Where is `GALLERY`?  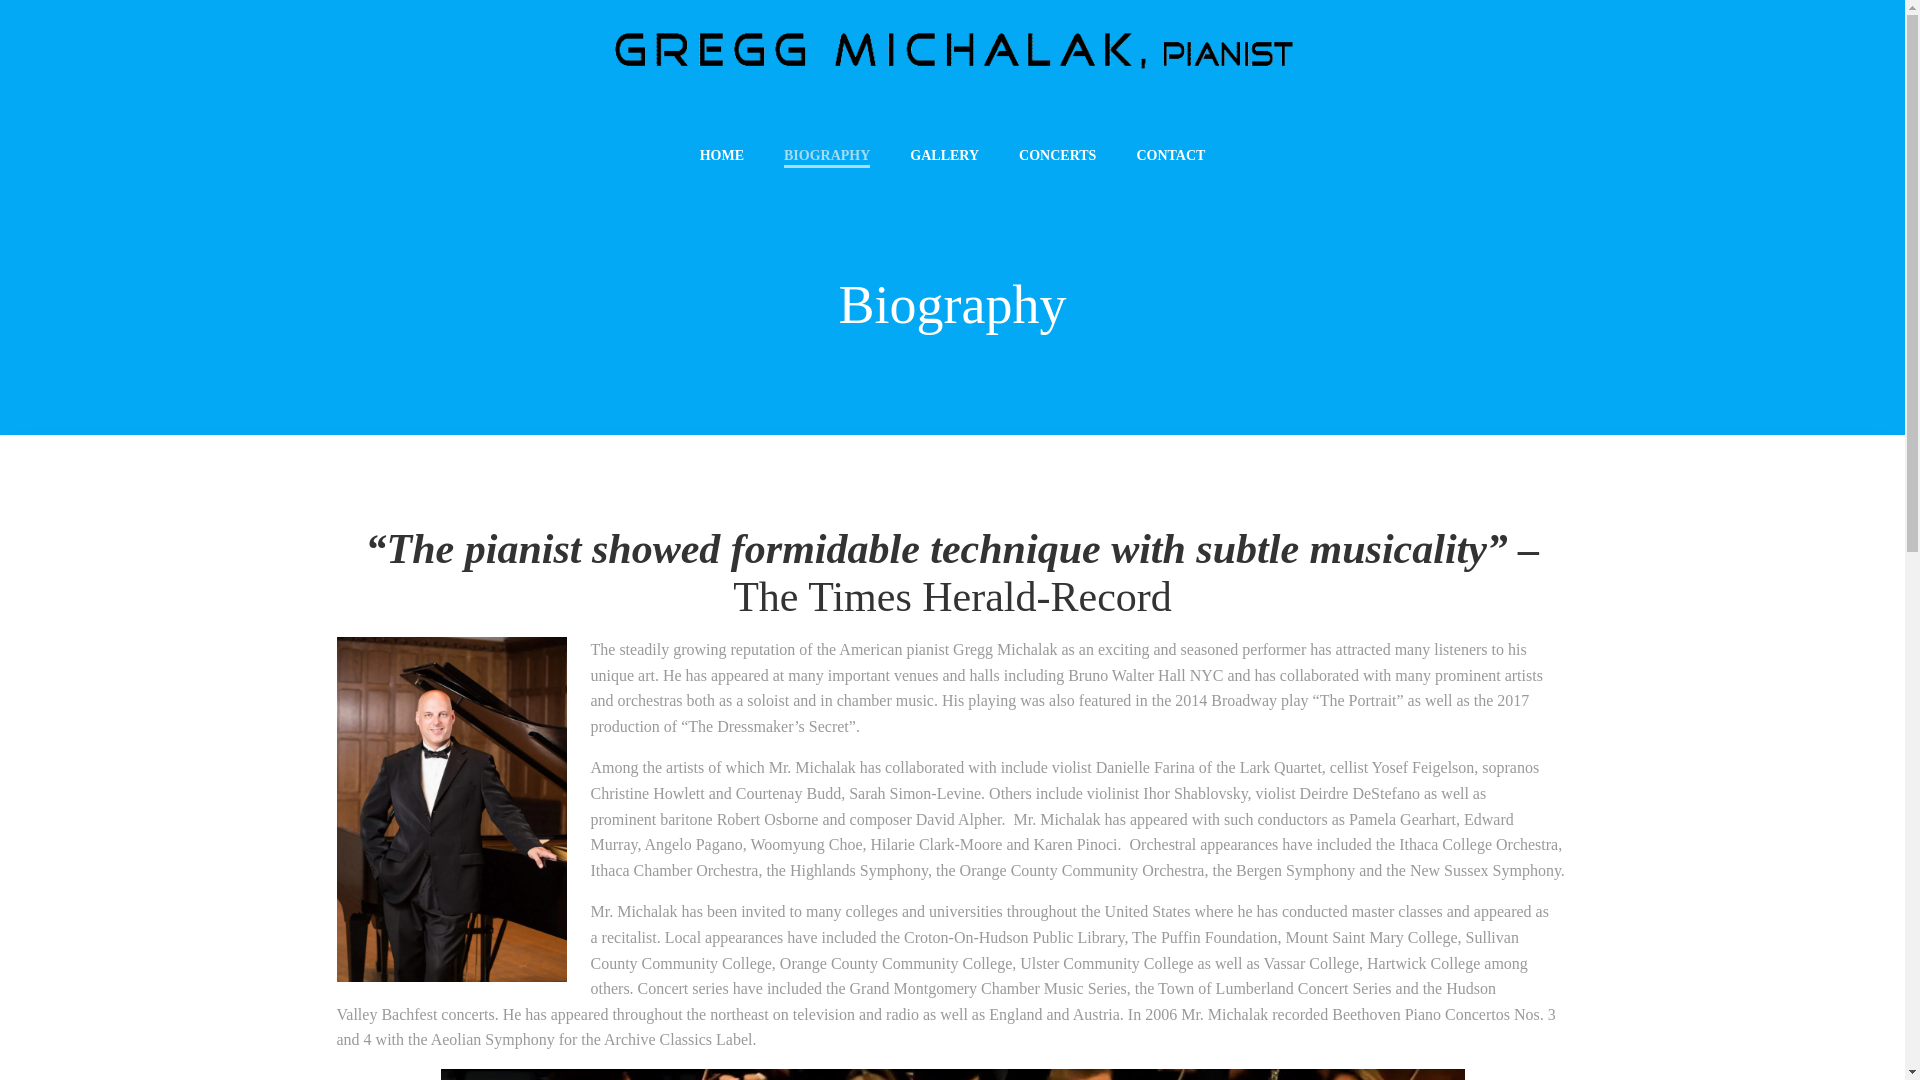
GALLERY is located at coordinates (944, 155).